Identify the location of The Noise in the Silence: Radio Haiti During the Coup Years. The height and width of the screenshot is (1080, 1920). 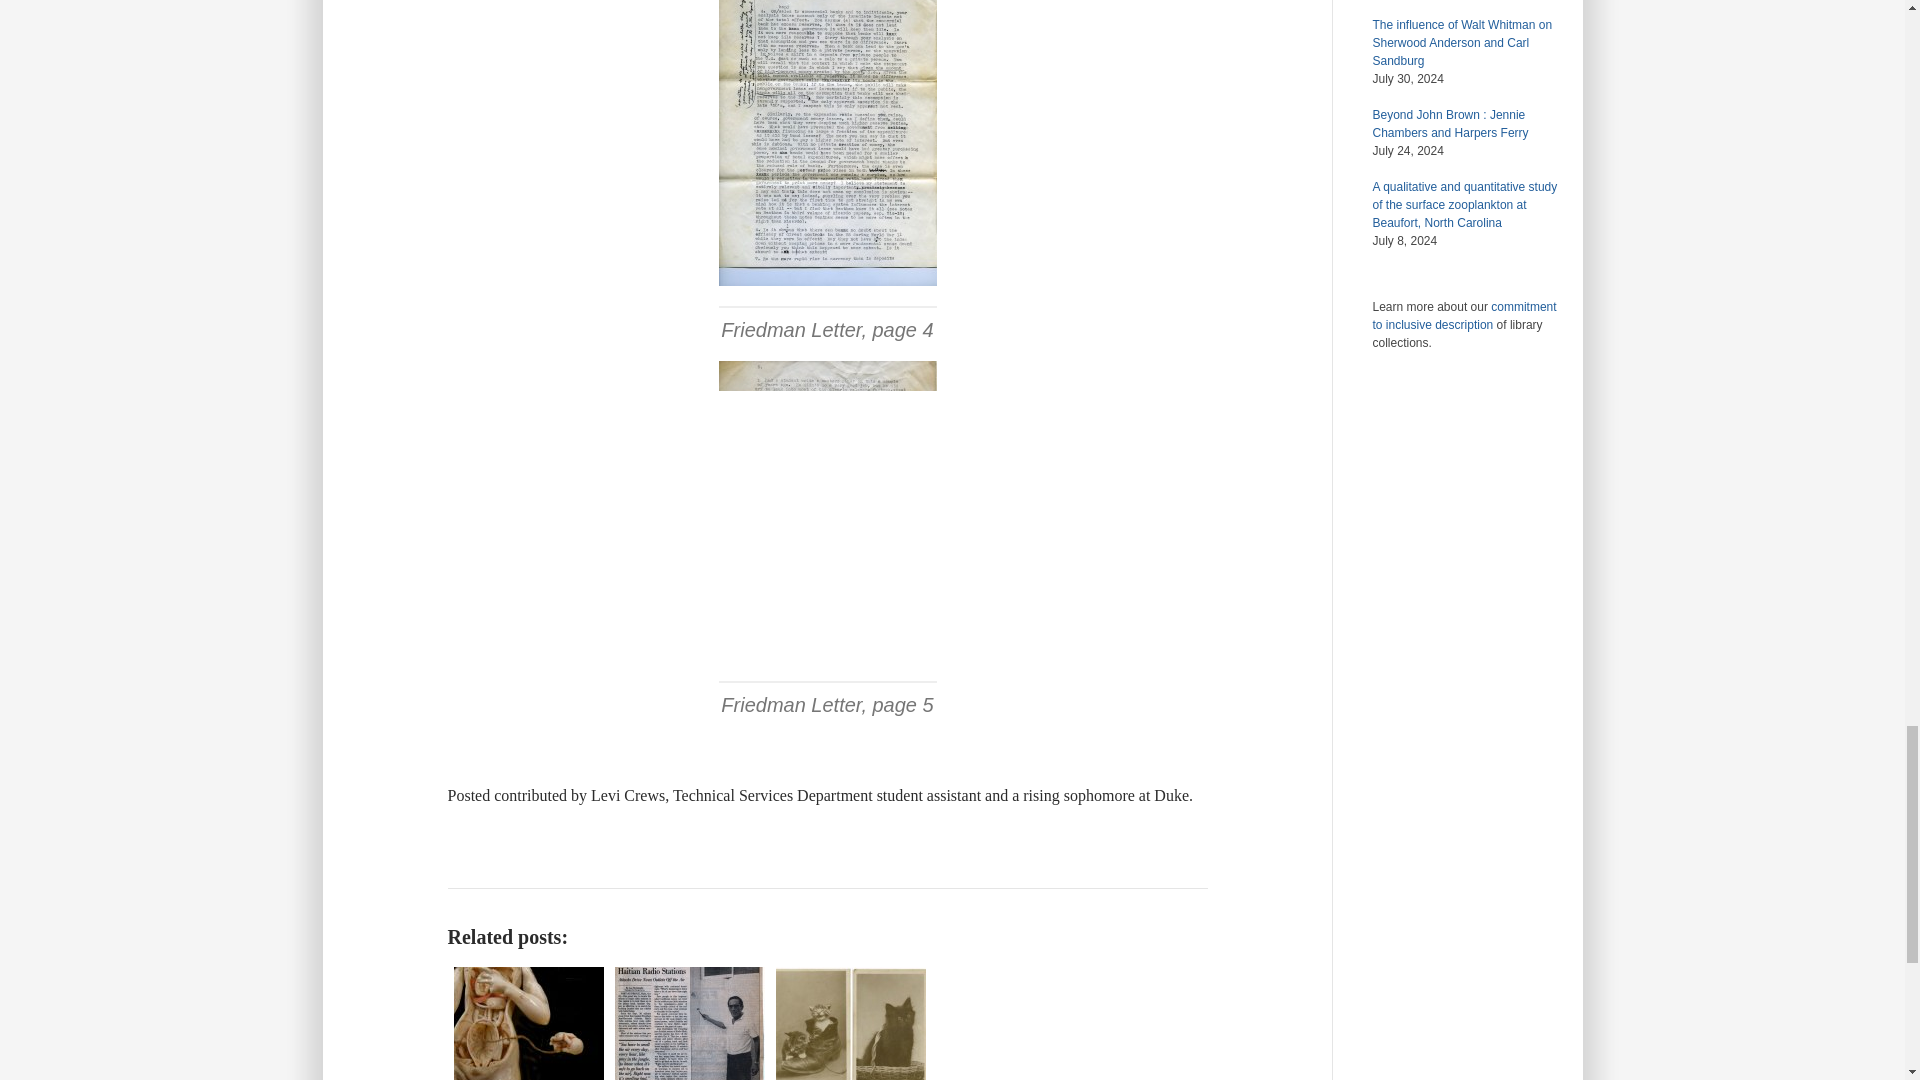
(688, 1020).